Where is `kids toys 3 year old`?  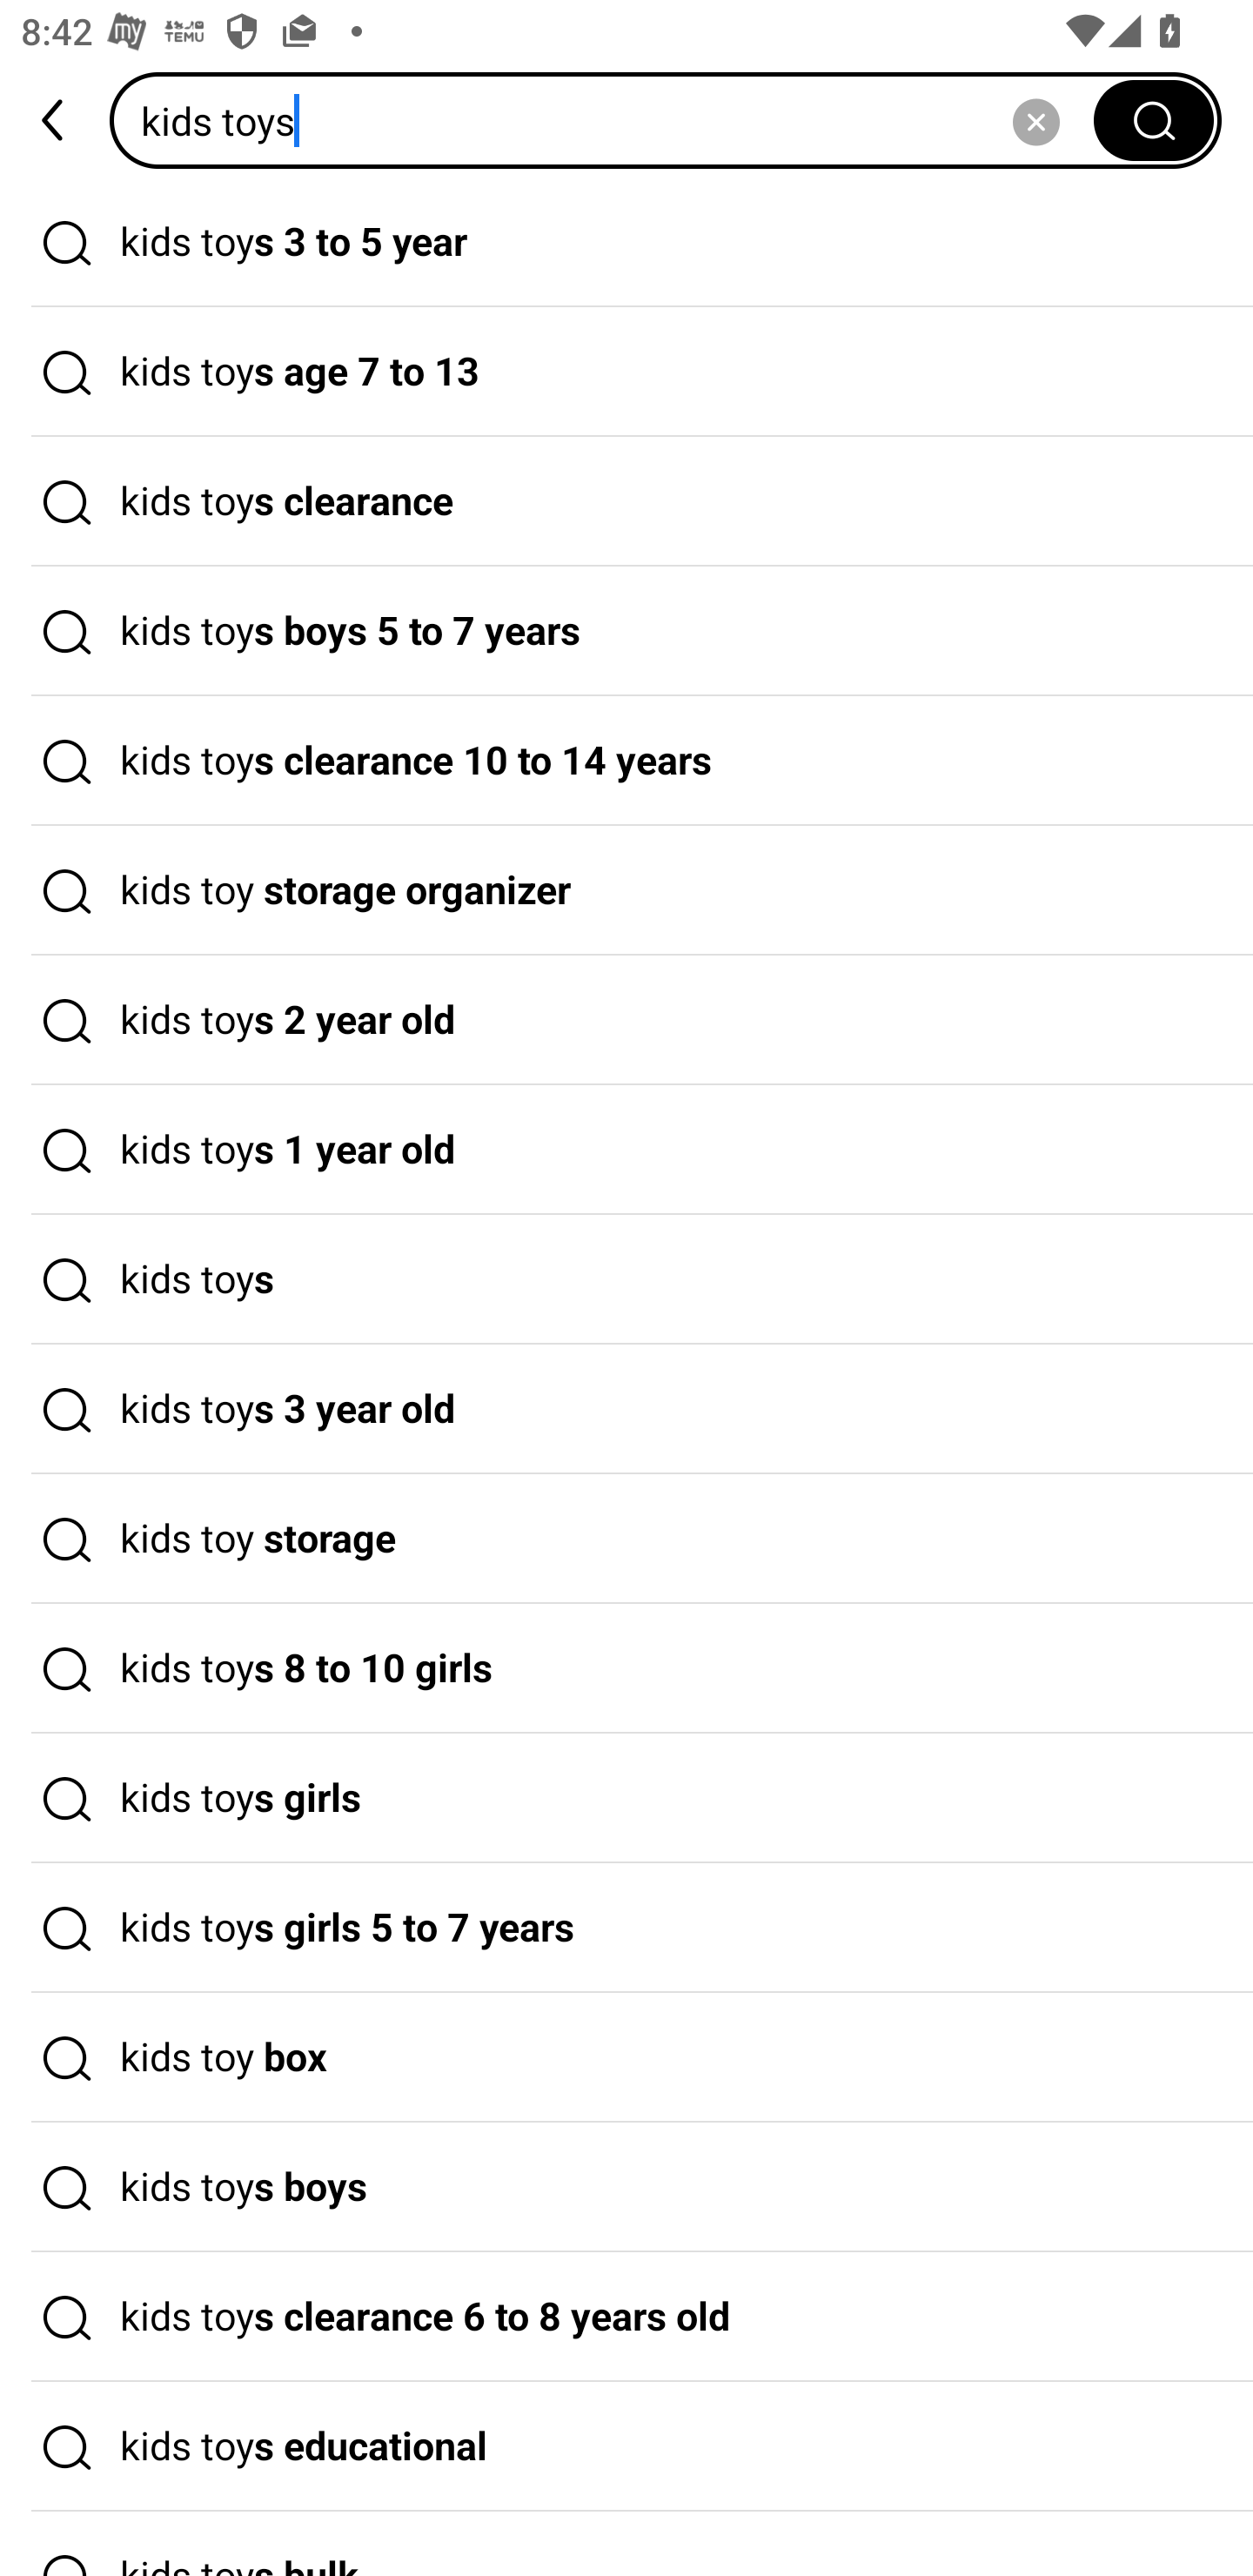 kids toys 3 year old is located at coordinates (626, 1409).